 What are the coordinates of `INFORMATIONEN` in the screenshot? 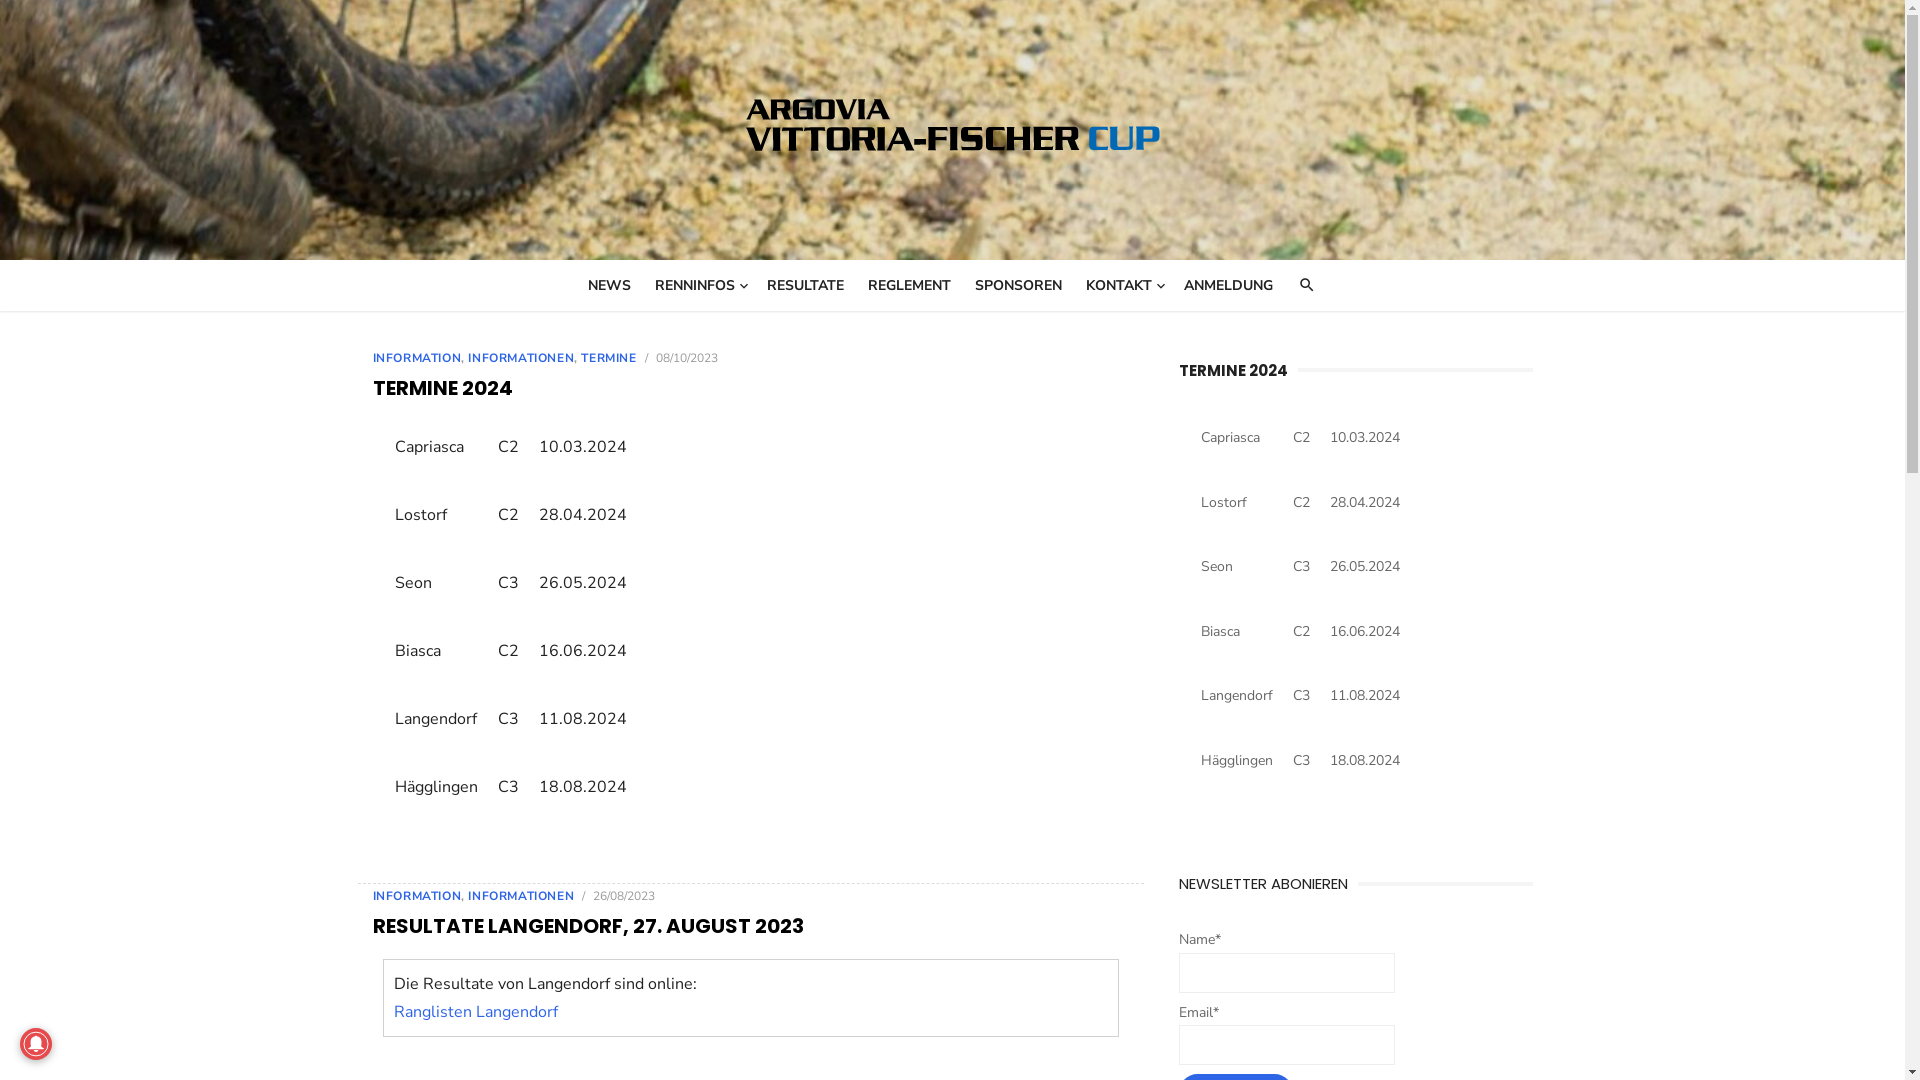 It's located at (521, 358).